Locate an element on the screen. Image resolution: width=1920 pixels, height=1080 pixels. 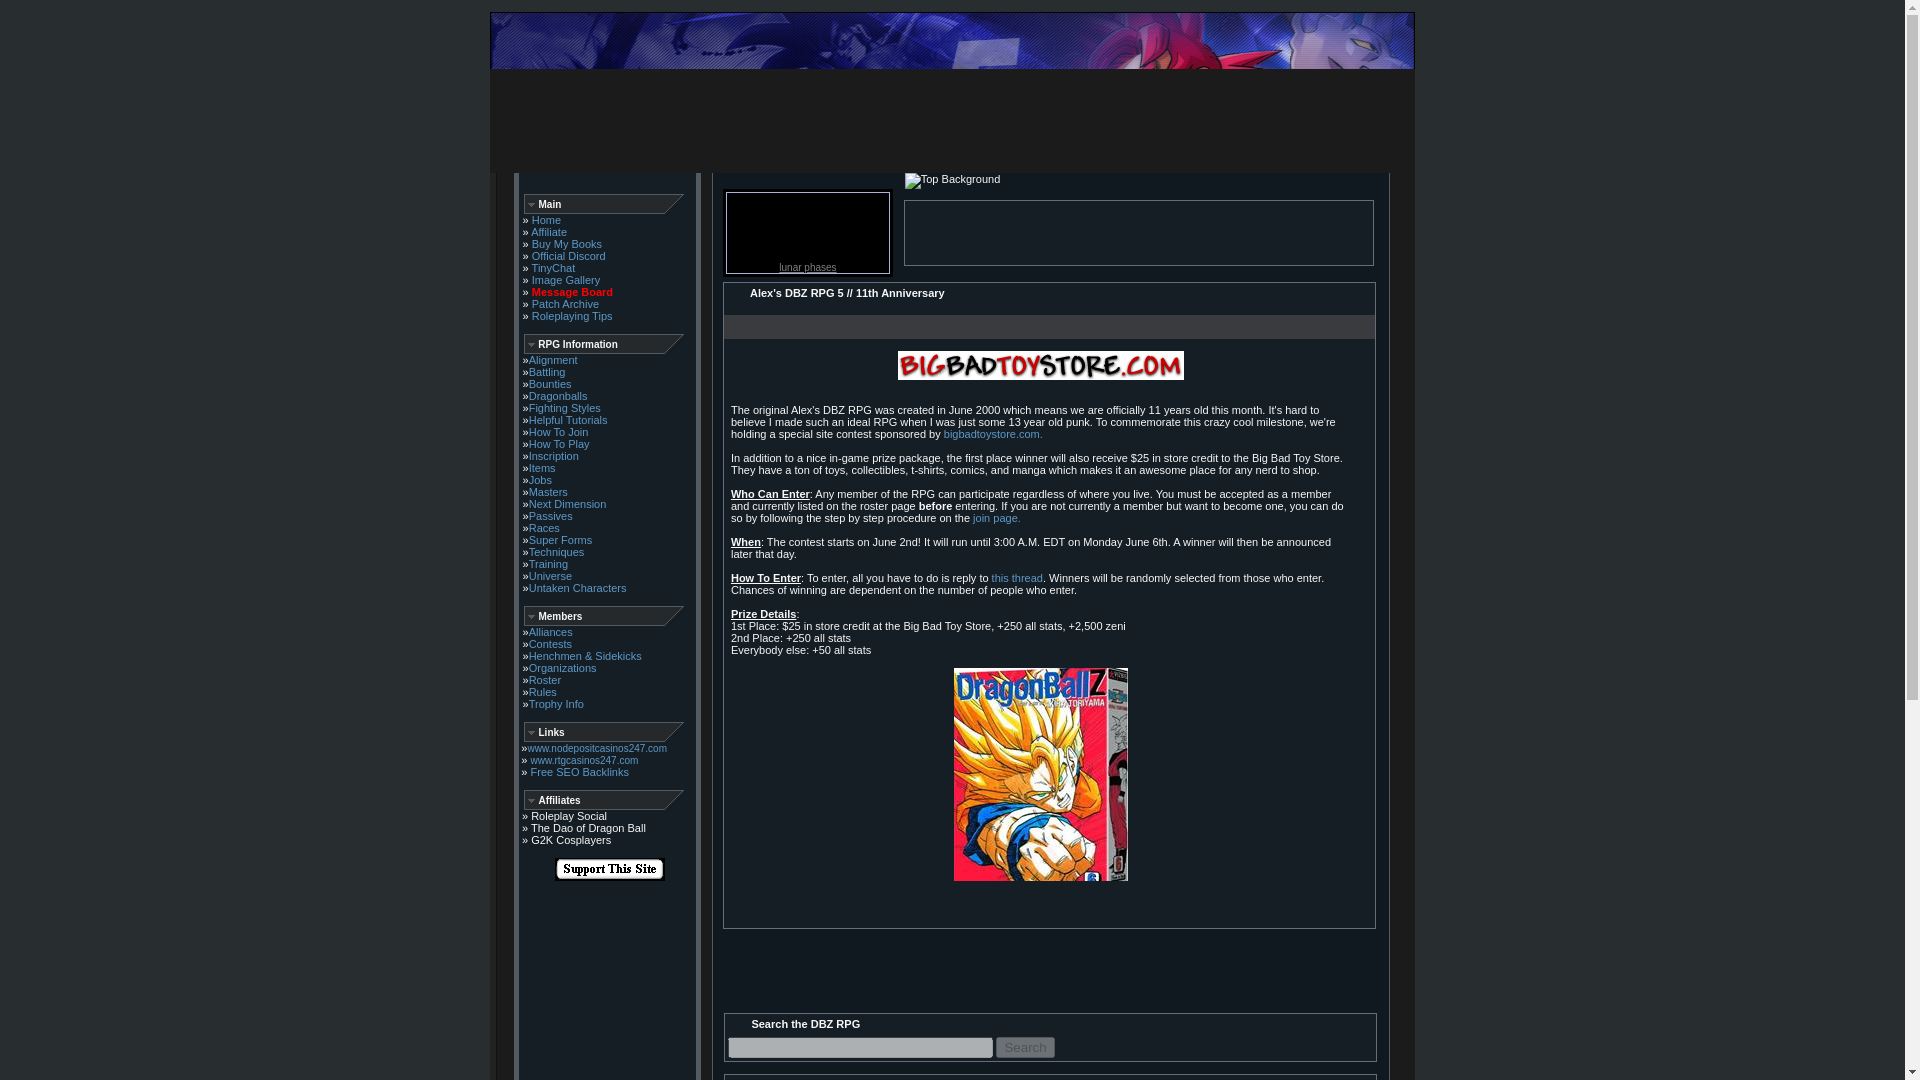
Search is located at coordinates (1025, 1047).